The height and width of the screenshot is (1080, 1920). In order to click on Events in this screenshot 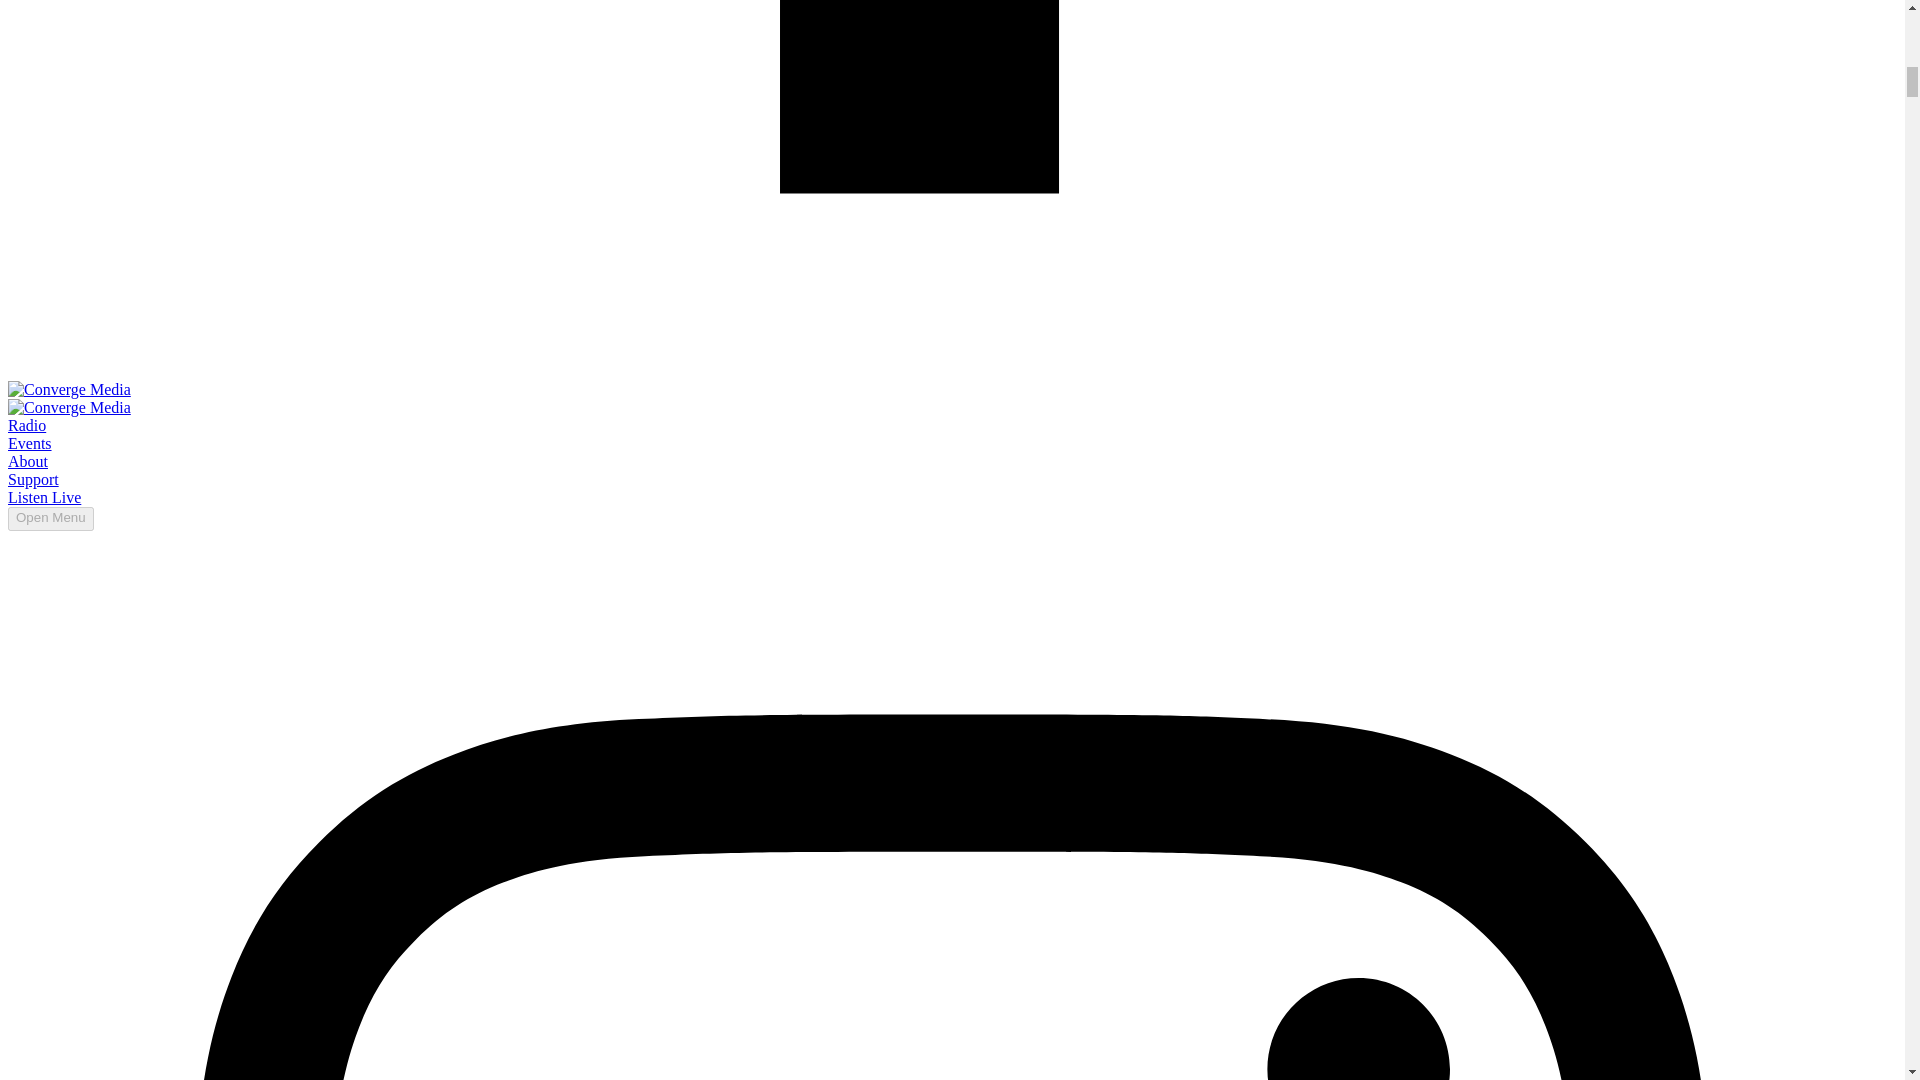, I will do `click(29, 444)`.